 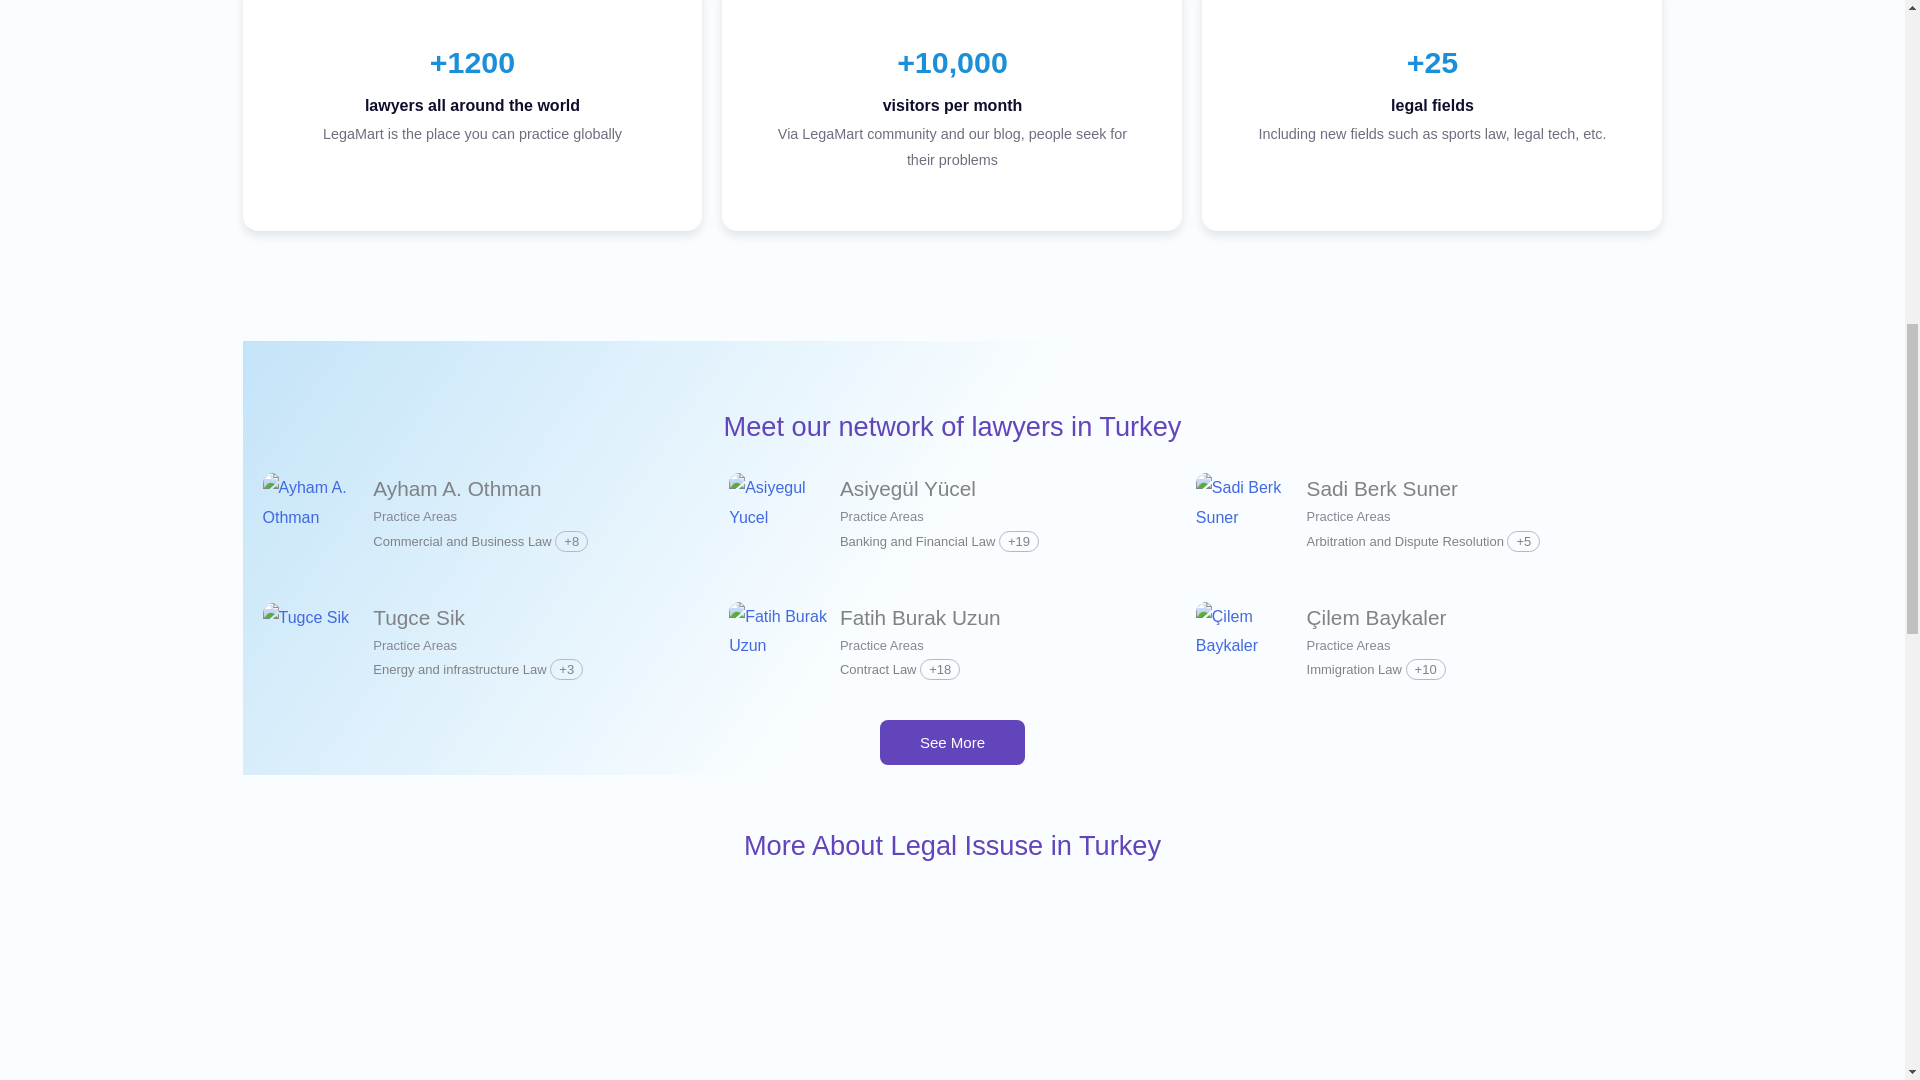 I want to click on Tugce Sik, so click(x=305, y=617).